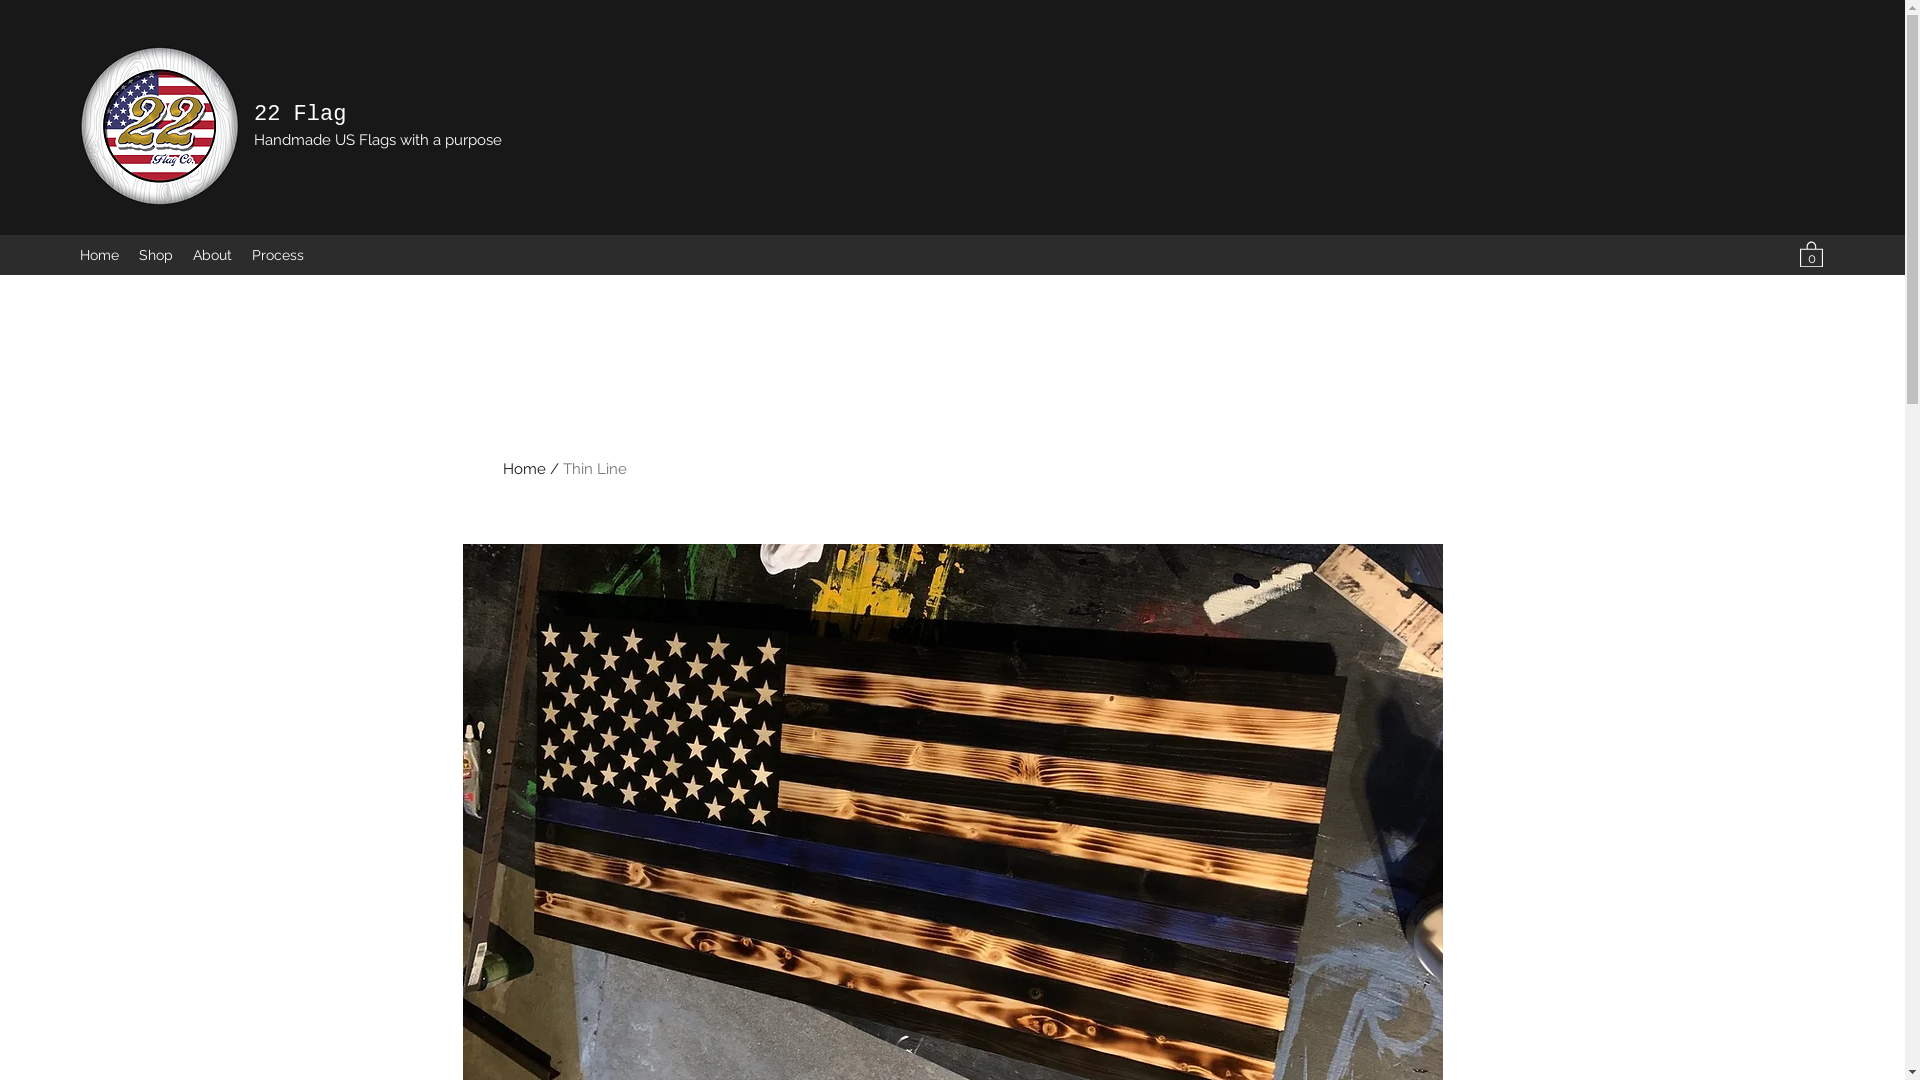  I want to click on Home, so click(524, 469).